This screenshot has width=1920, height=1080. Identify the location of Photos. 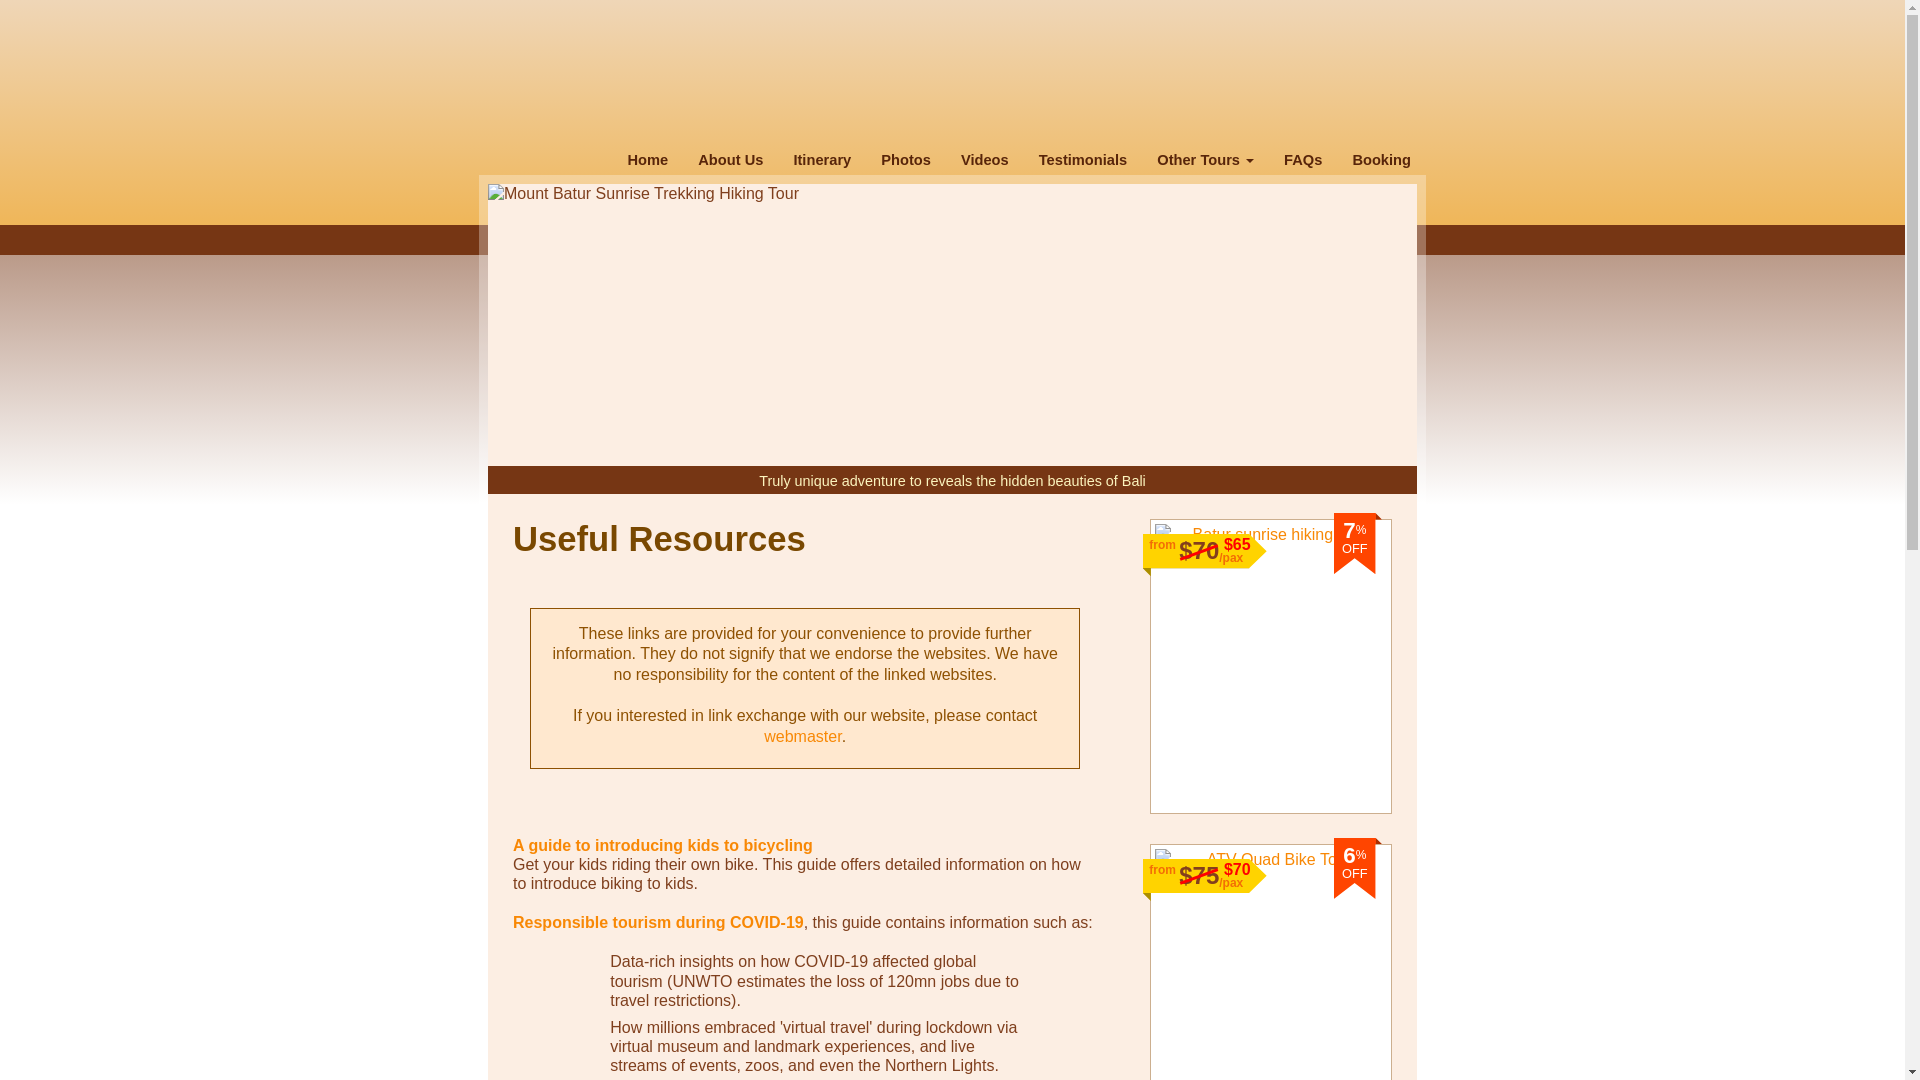
(906, 159).